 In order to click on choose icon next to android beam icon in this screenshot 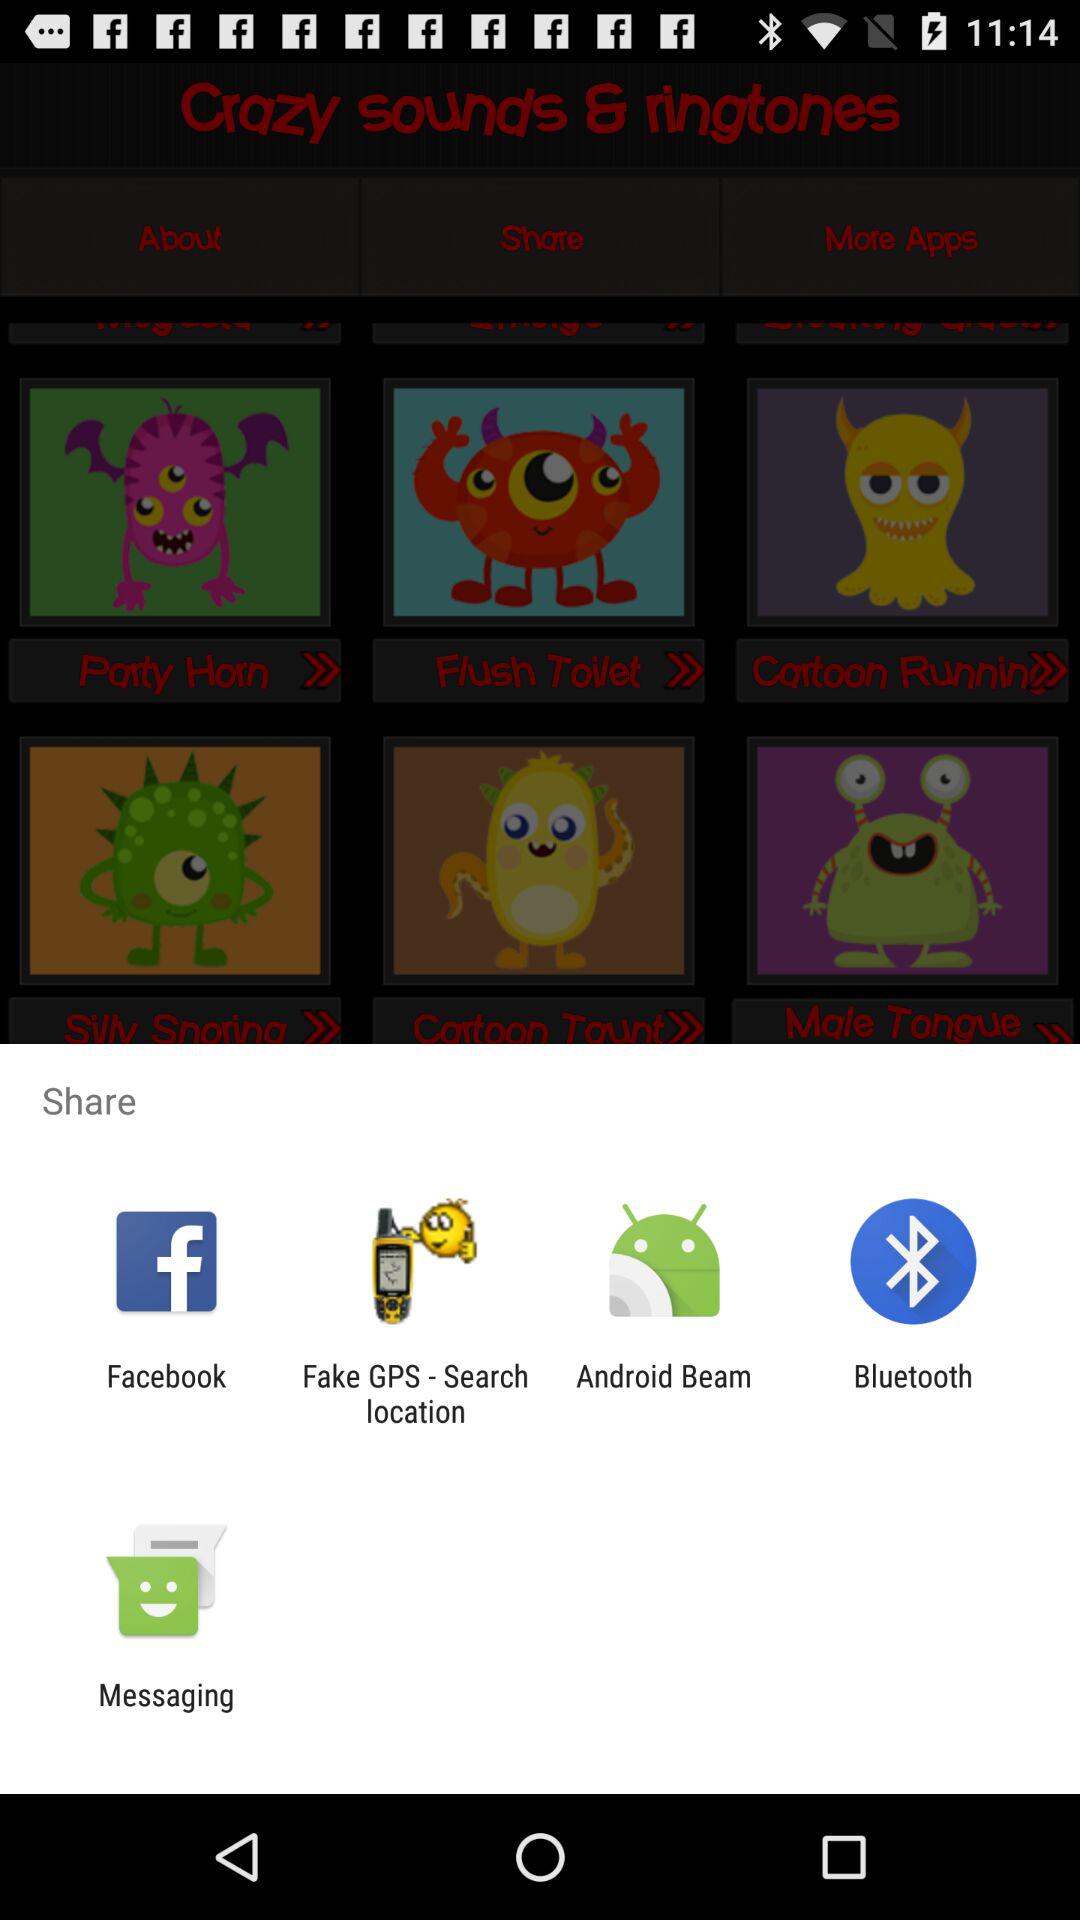, I will do `click(415, 1393)`.